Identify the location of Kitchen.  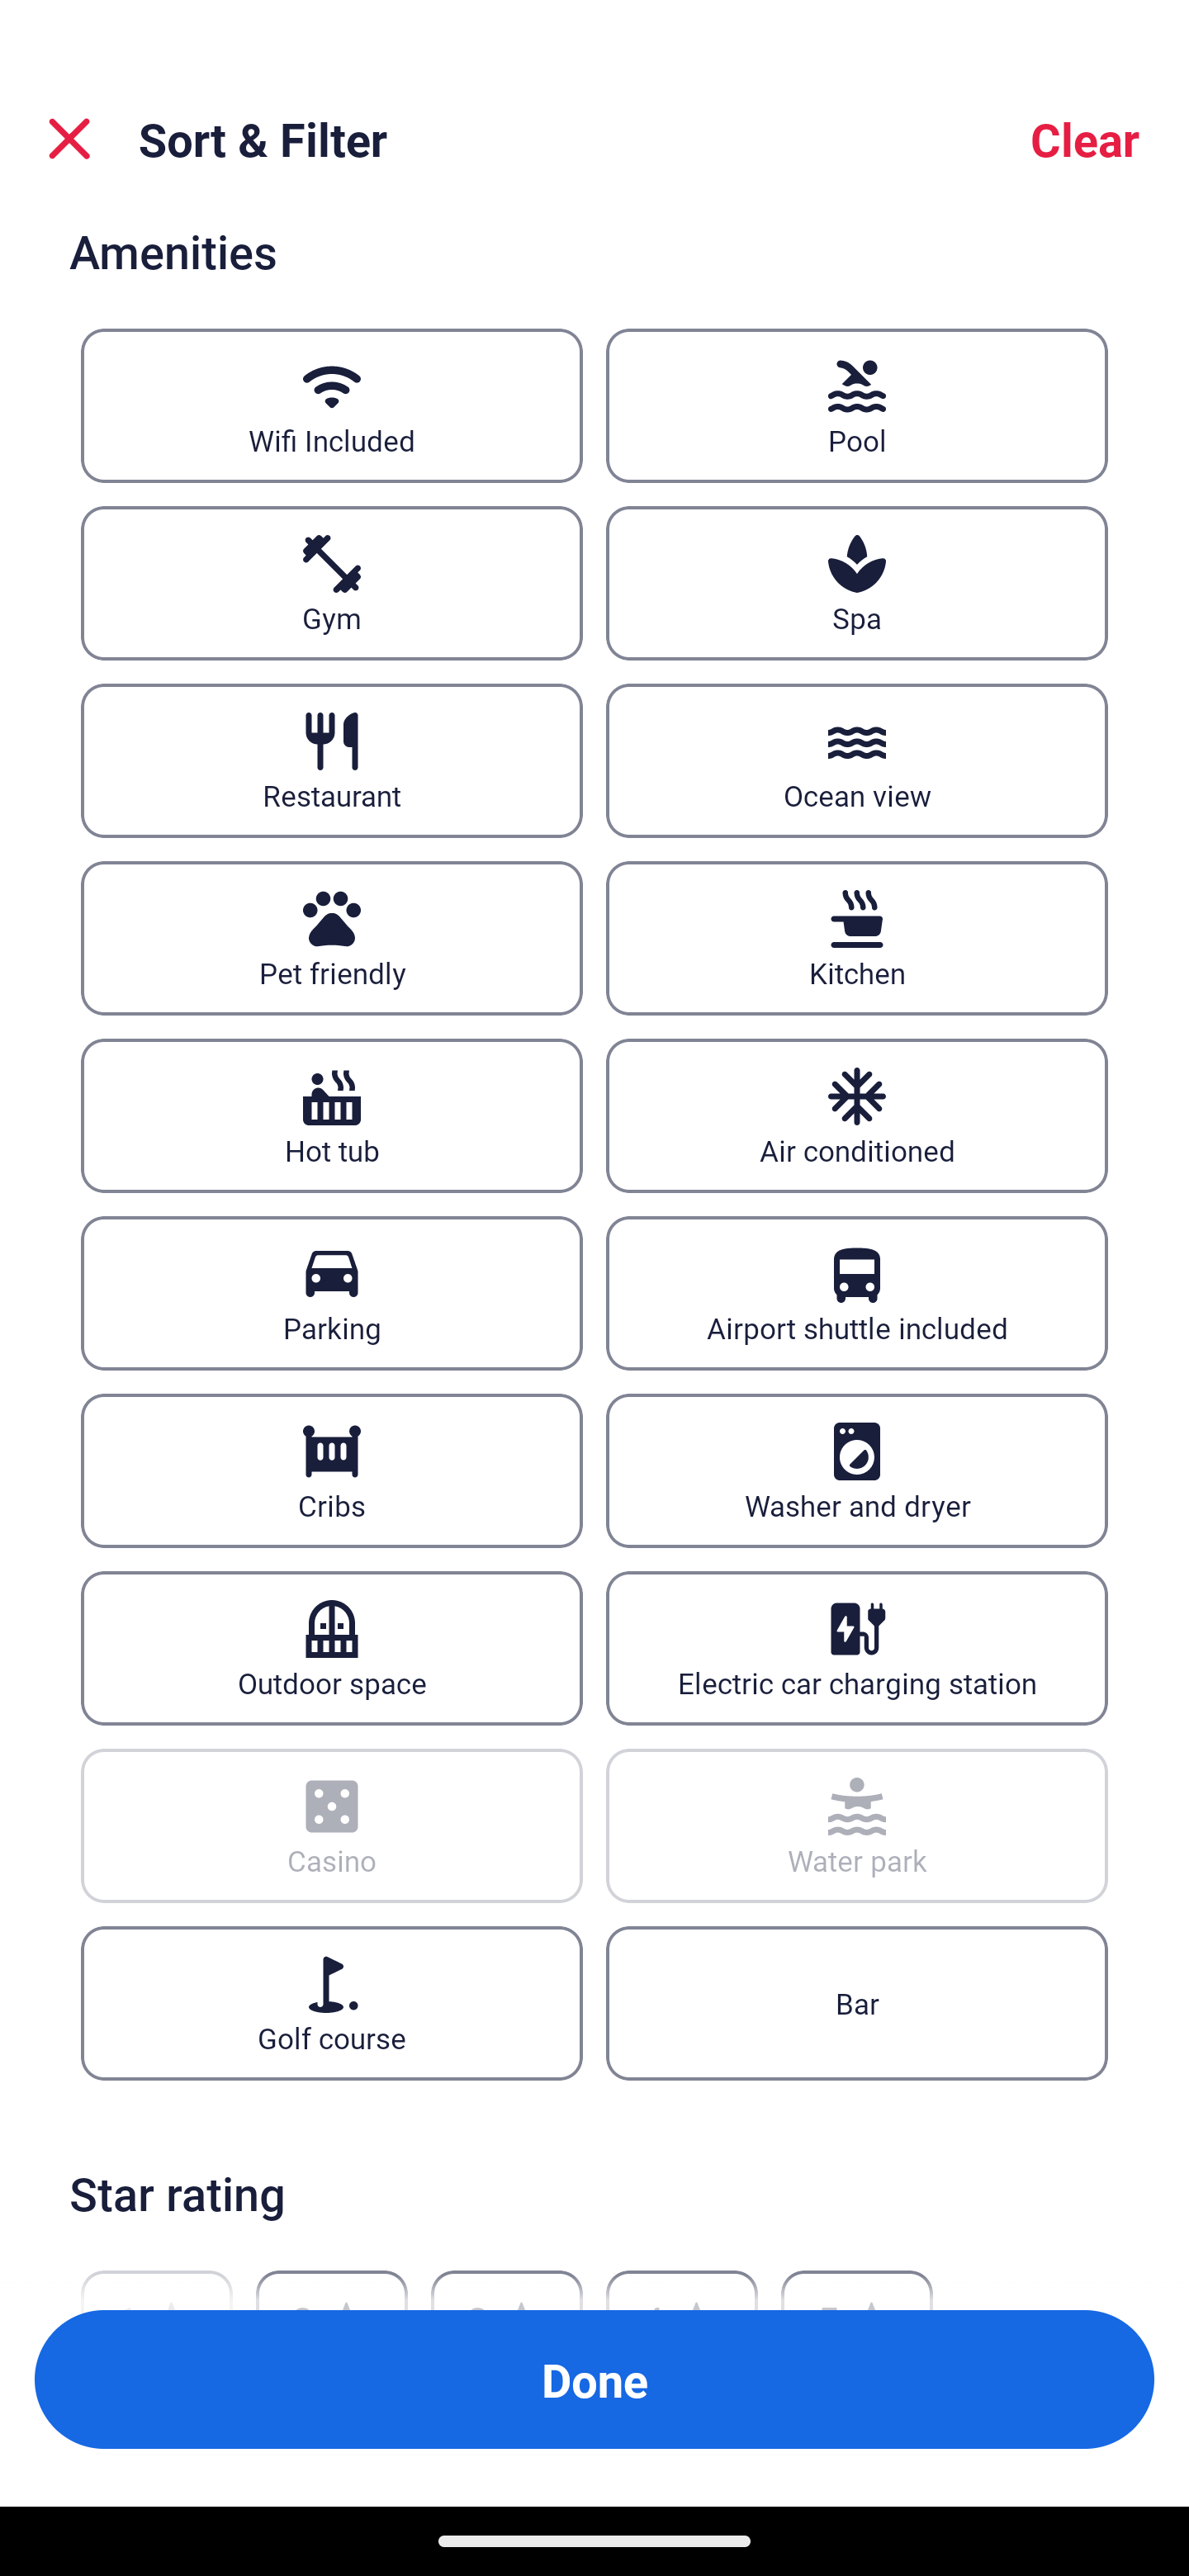
(857, 938).